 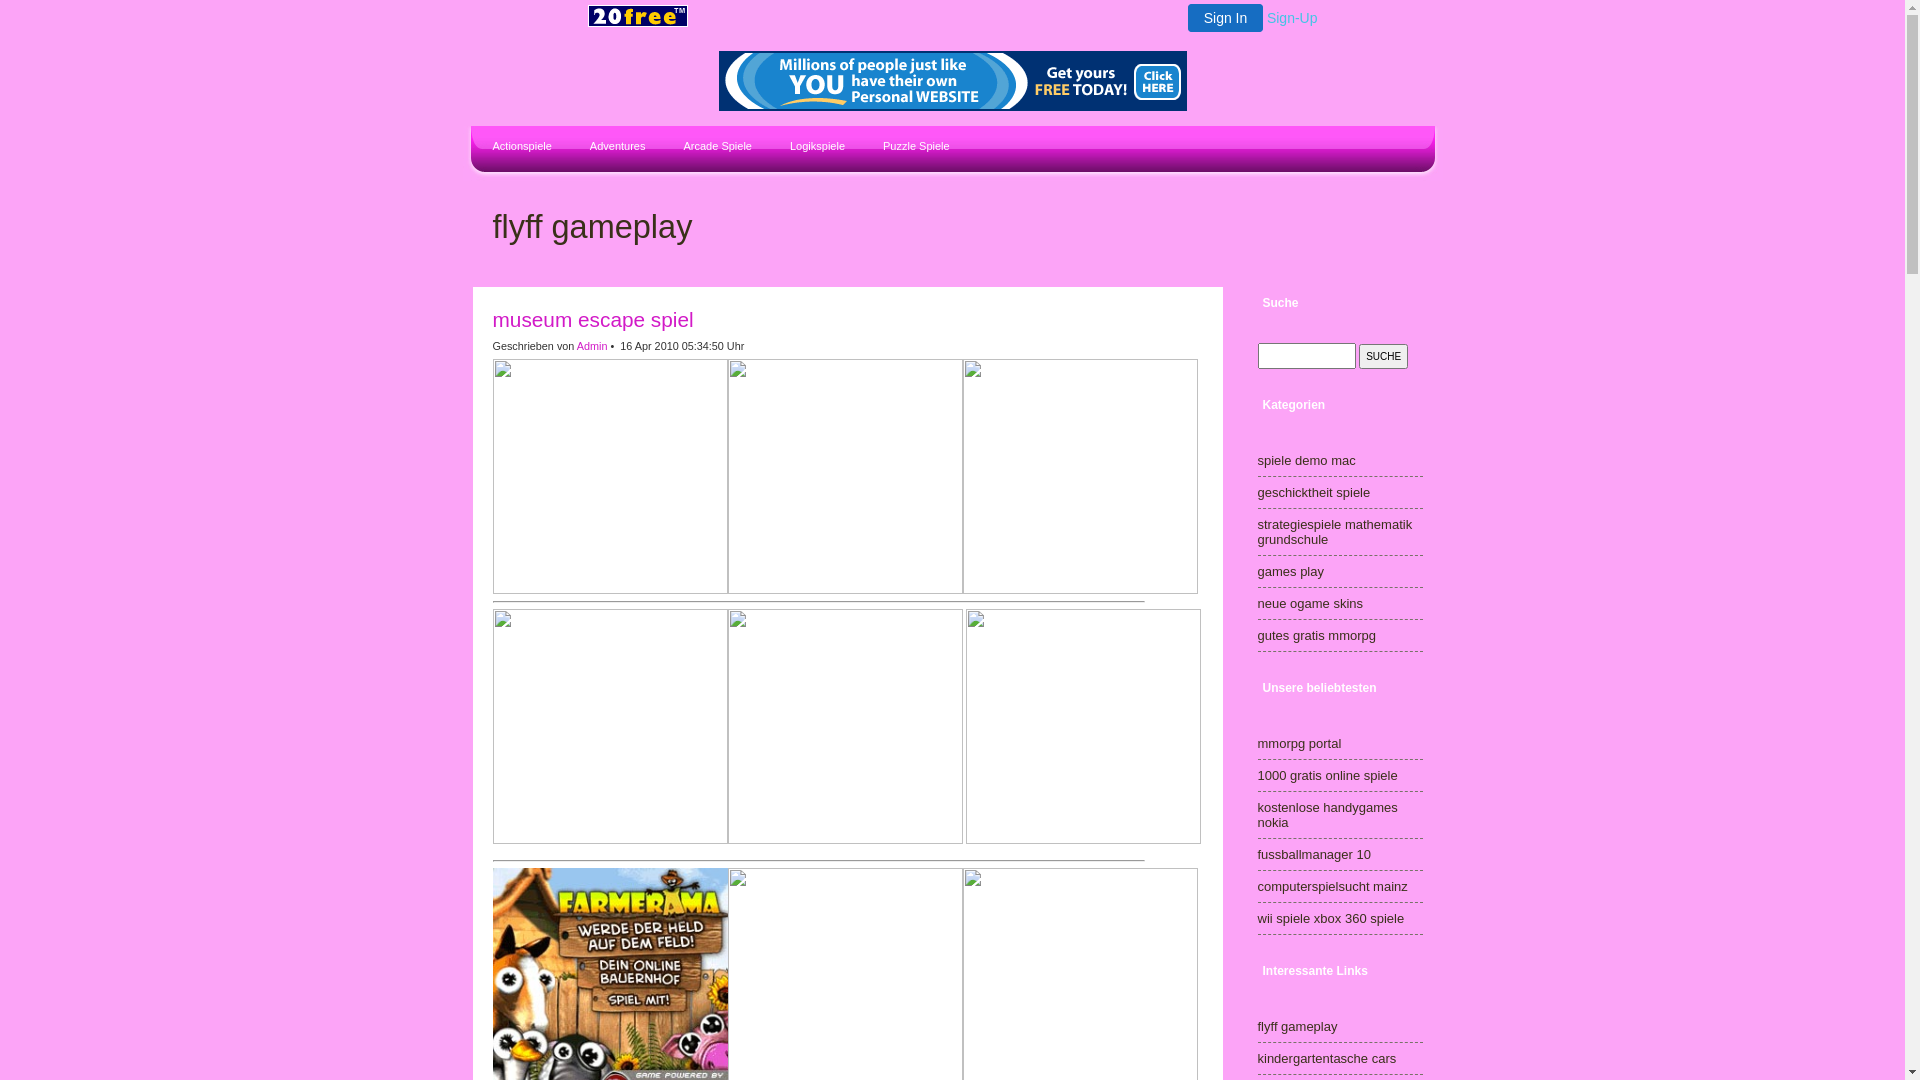 I want to click on Admin, so click(x=592, y=346).